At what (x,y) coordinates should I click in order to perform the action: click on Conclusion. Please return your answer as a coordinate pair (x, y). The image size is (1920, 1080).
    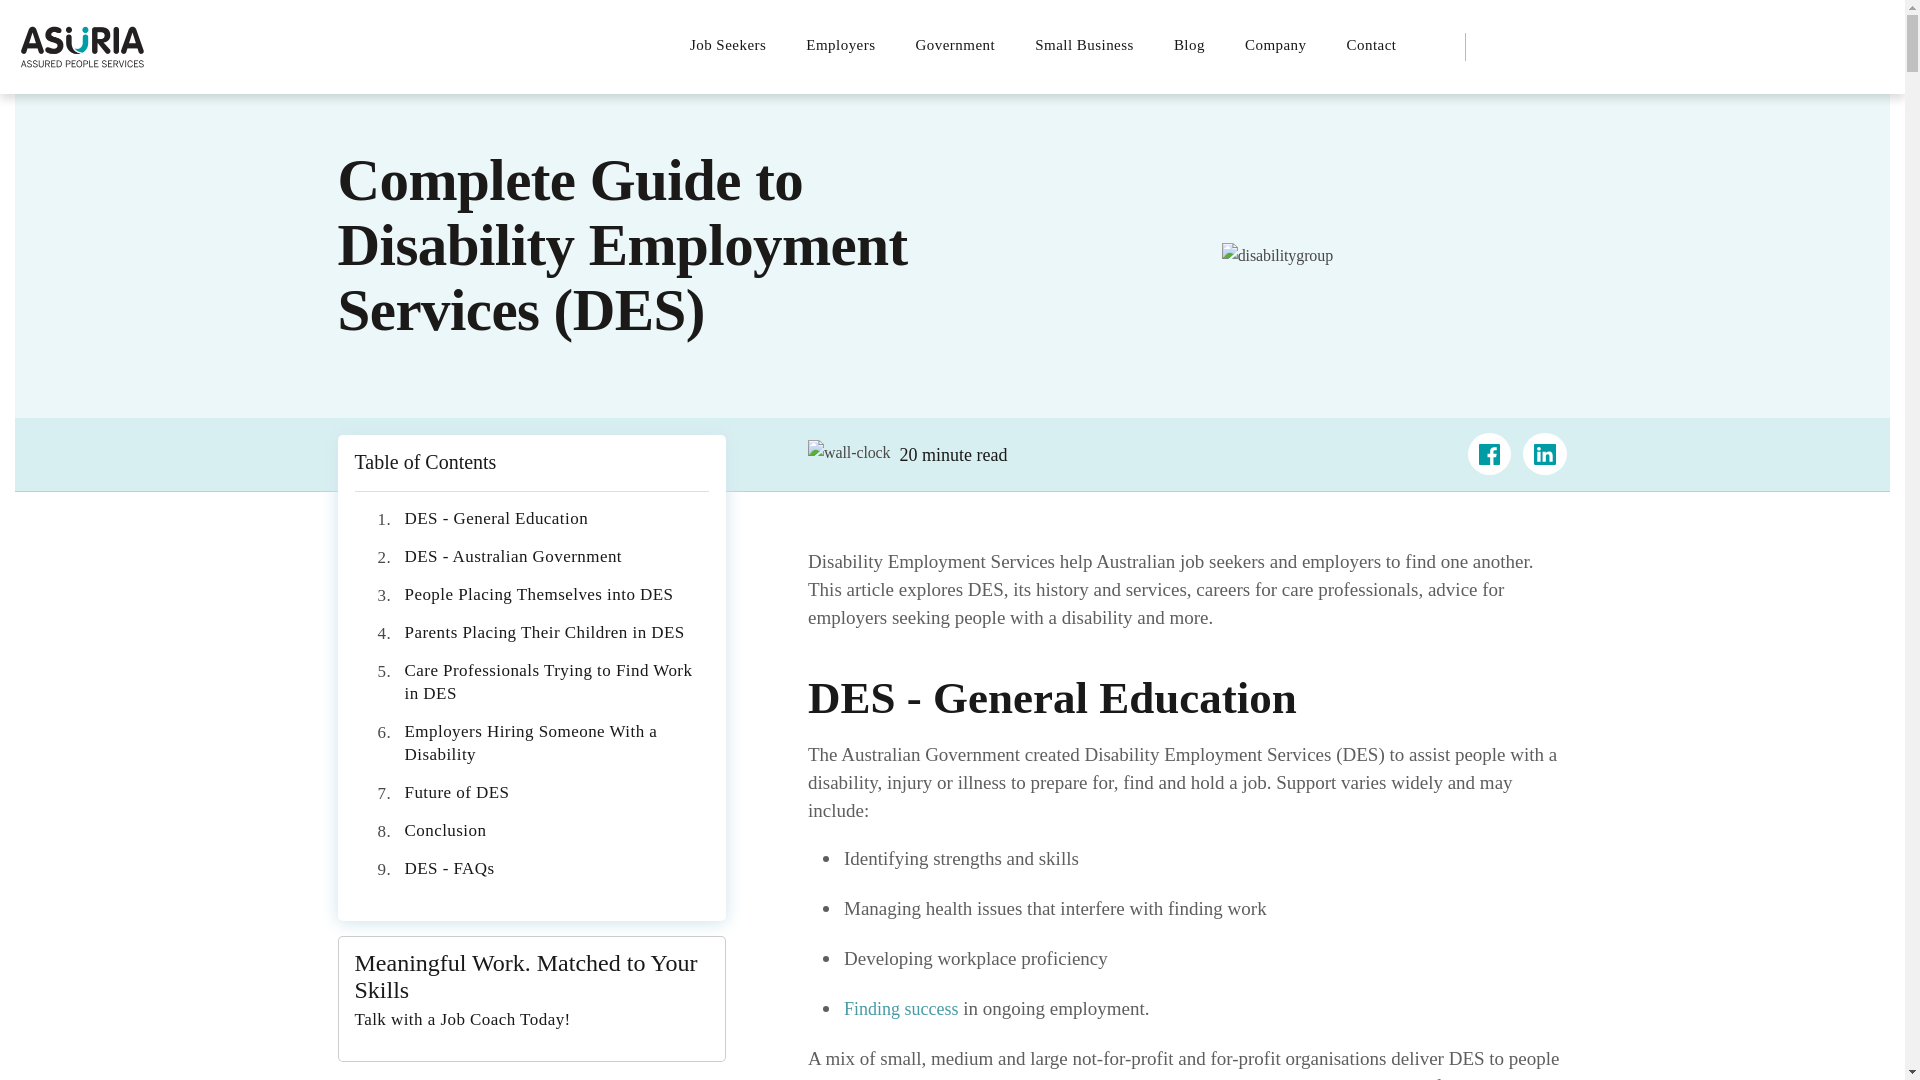
    Looking at the image, I should click on (444, 830).